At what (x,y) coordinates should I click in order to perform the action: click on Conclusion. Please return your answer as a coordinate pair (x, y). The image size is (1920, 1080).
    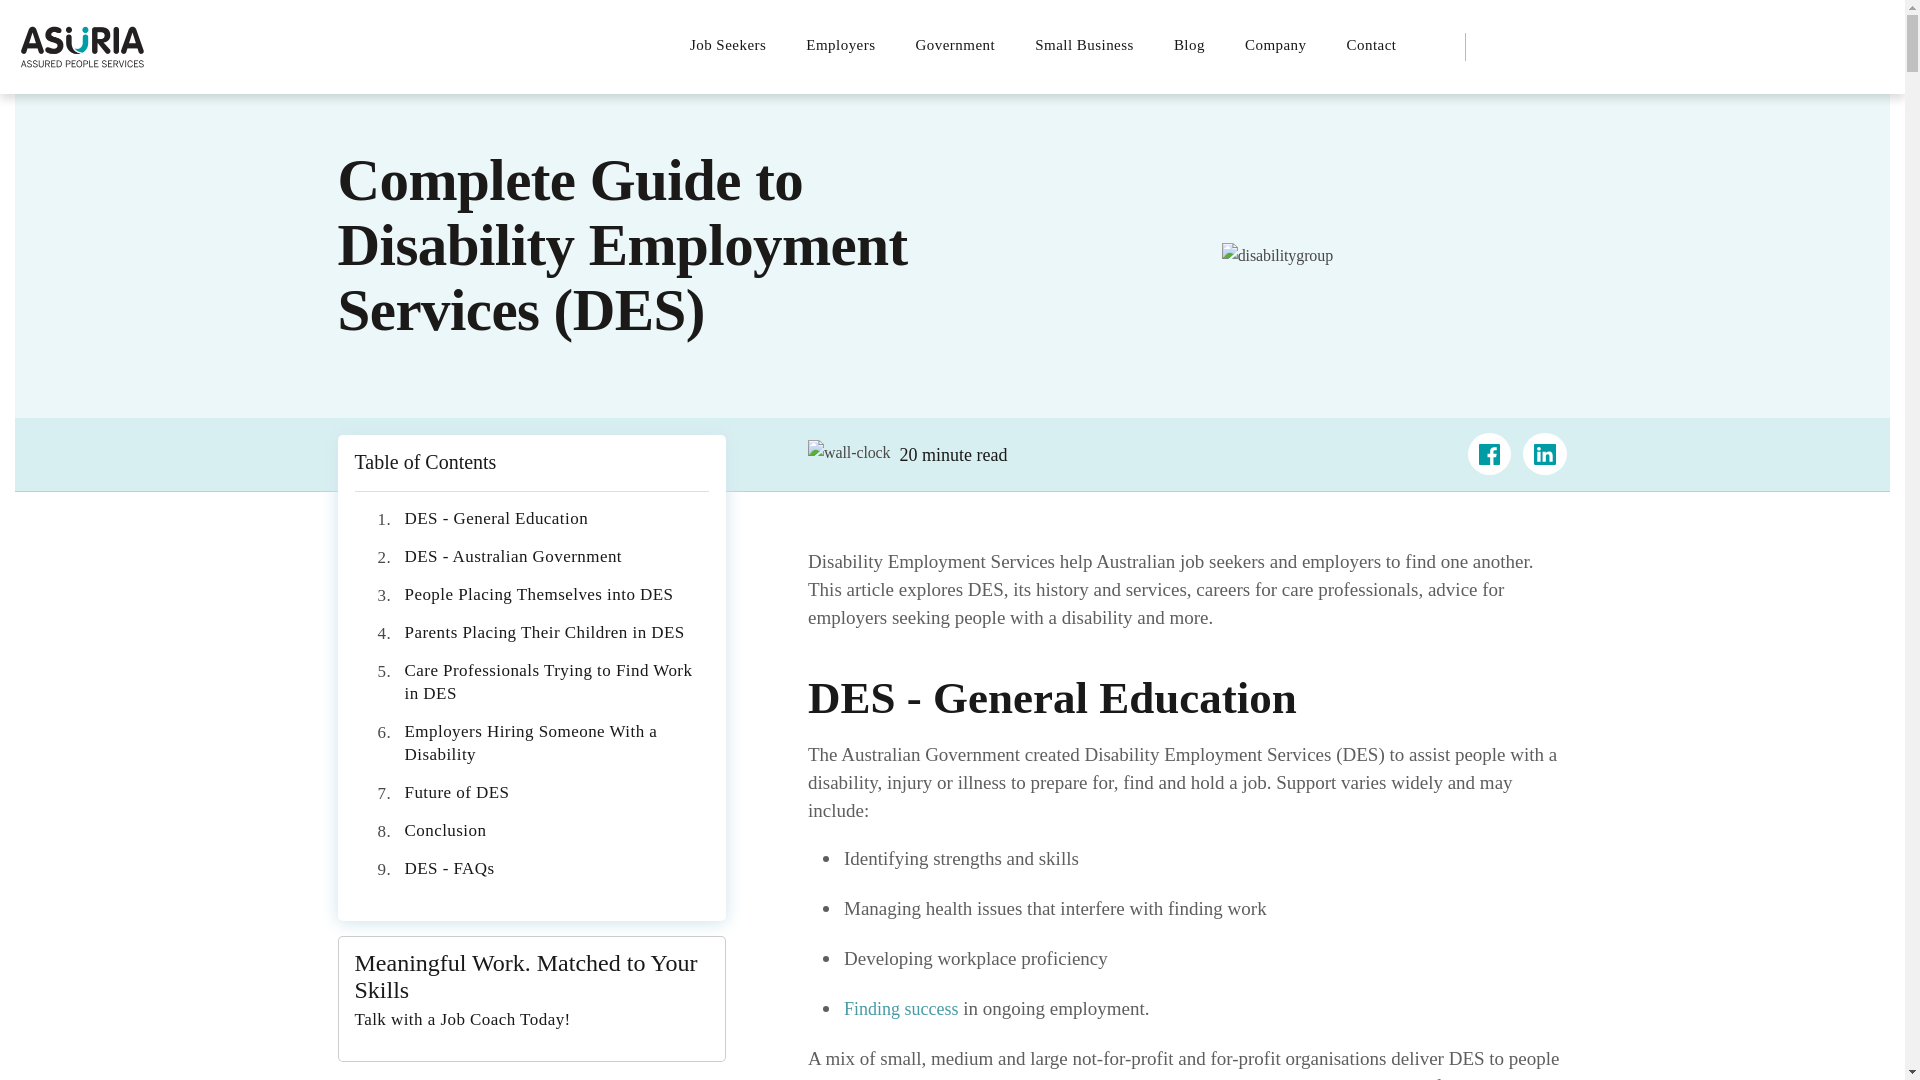
    Looking at the image, I should click on (444, 830).